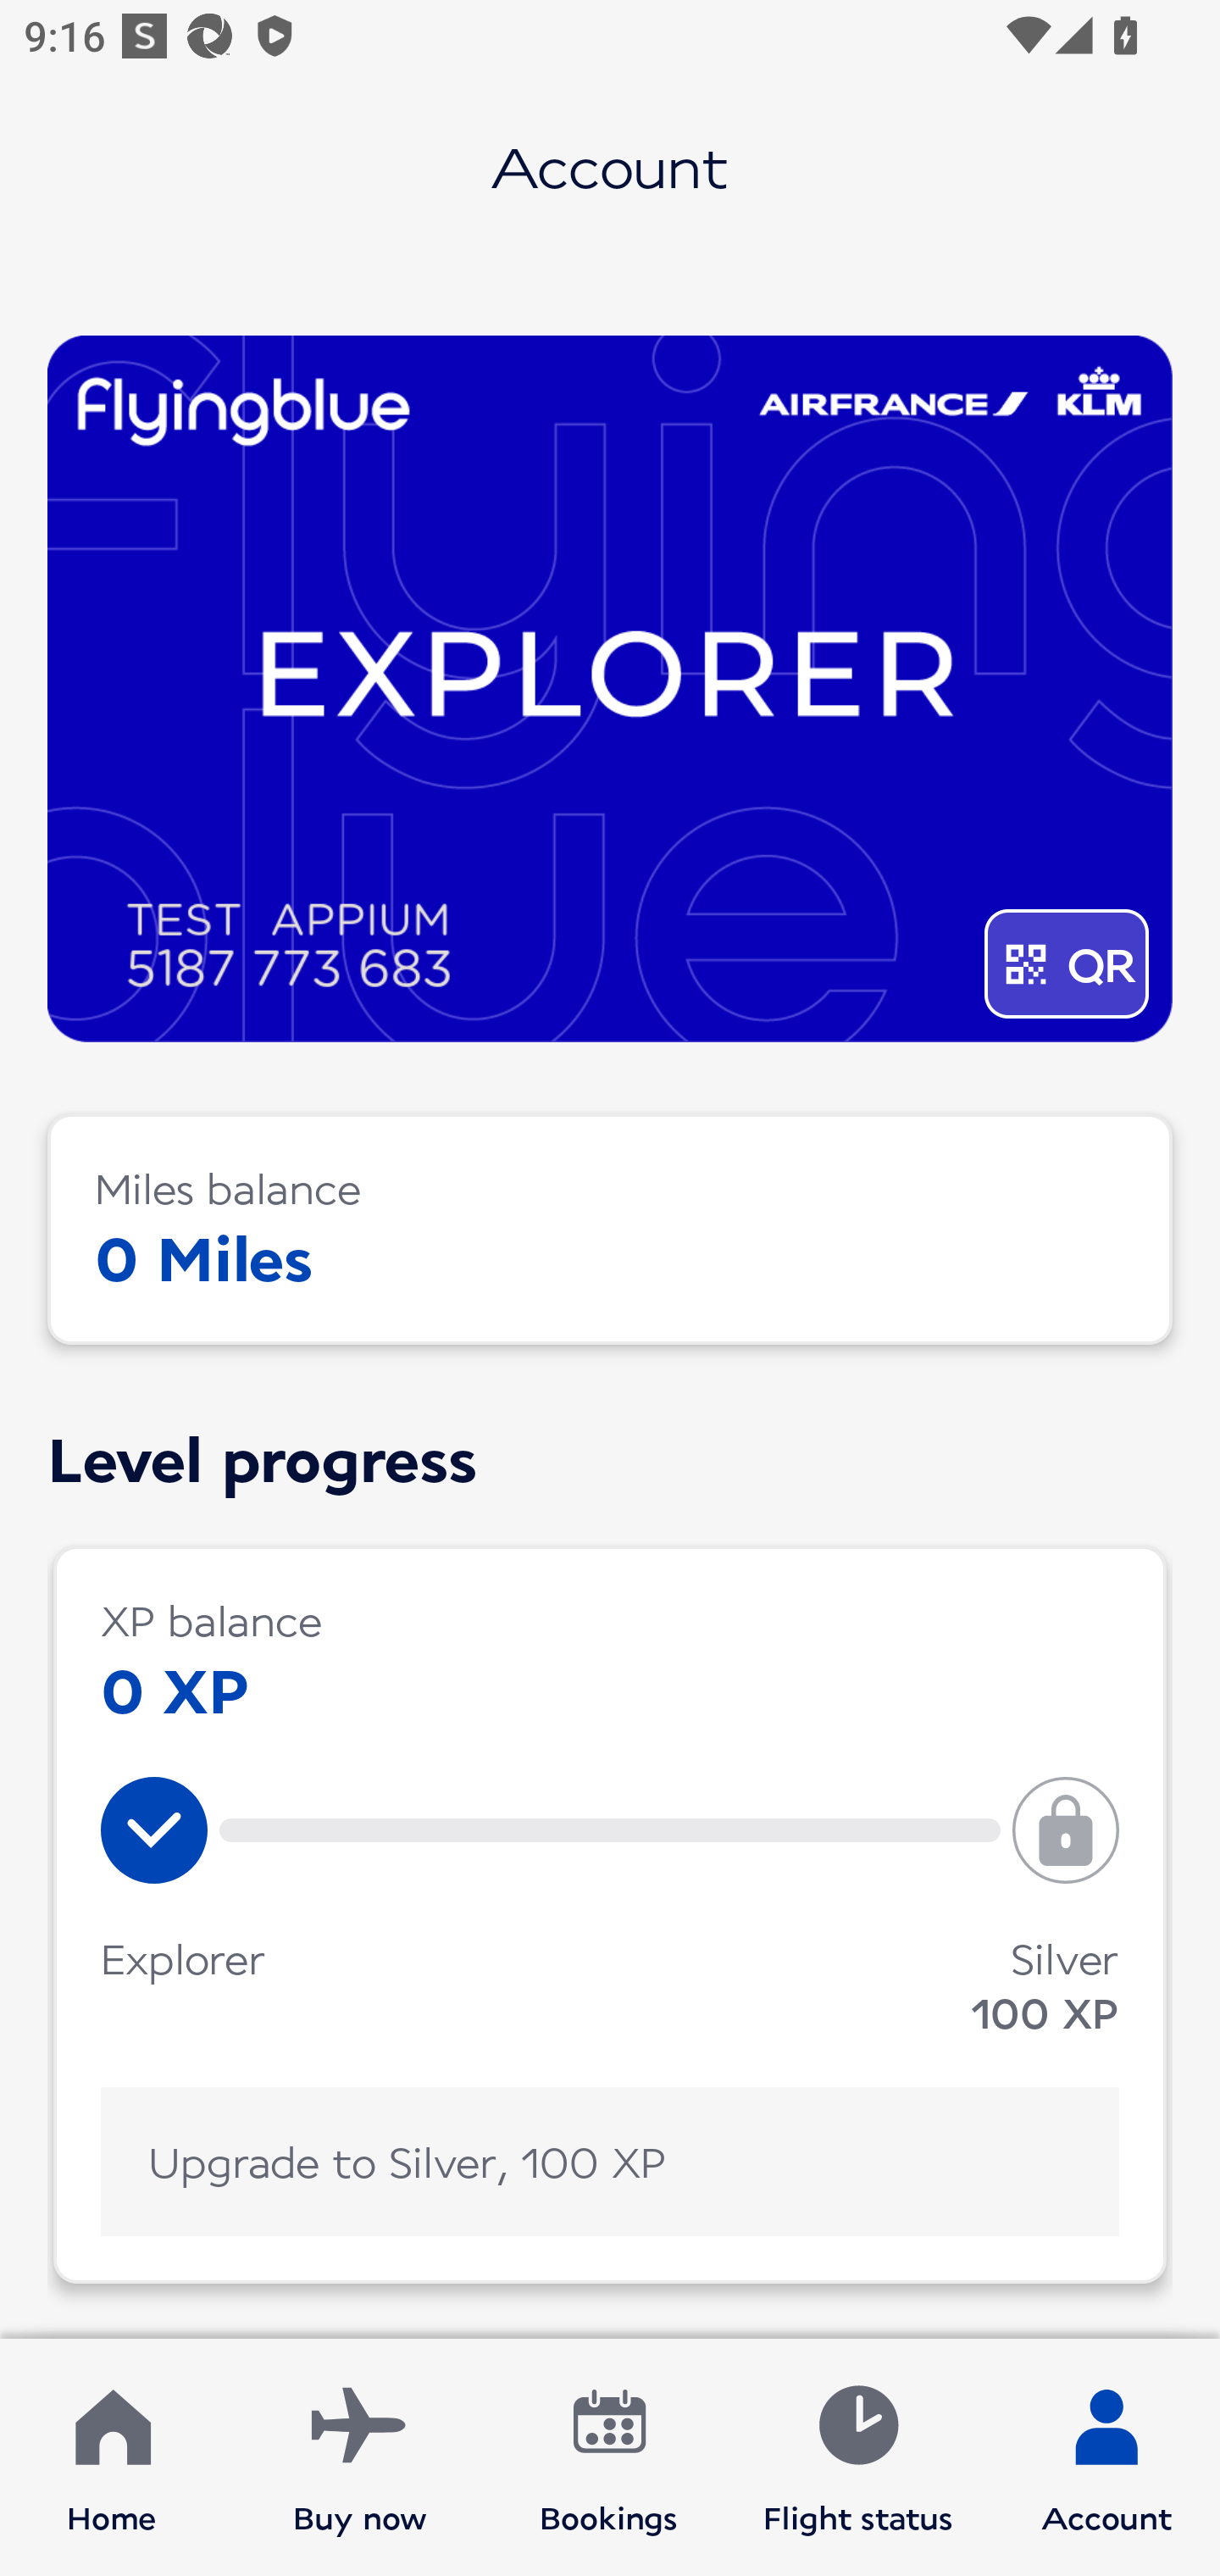 This screenshot has height=2576, width=1220. What do you see at coordinates (857, 2457) in the screenshot?
I see `Flight status` at bounding box center [857, 2457].